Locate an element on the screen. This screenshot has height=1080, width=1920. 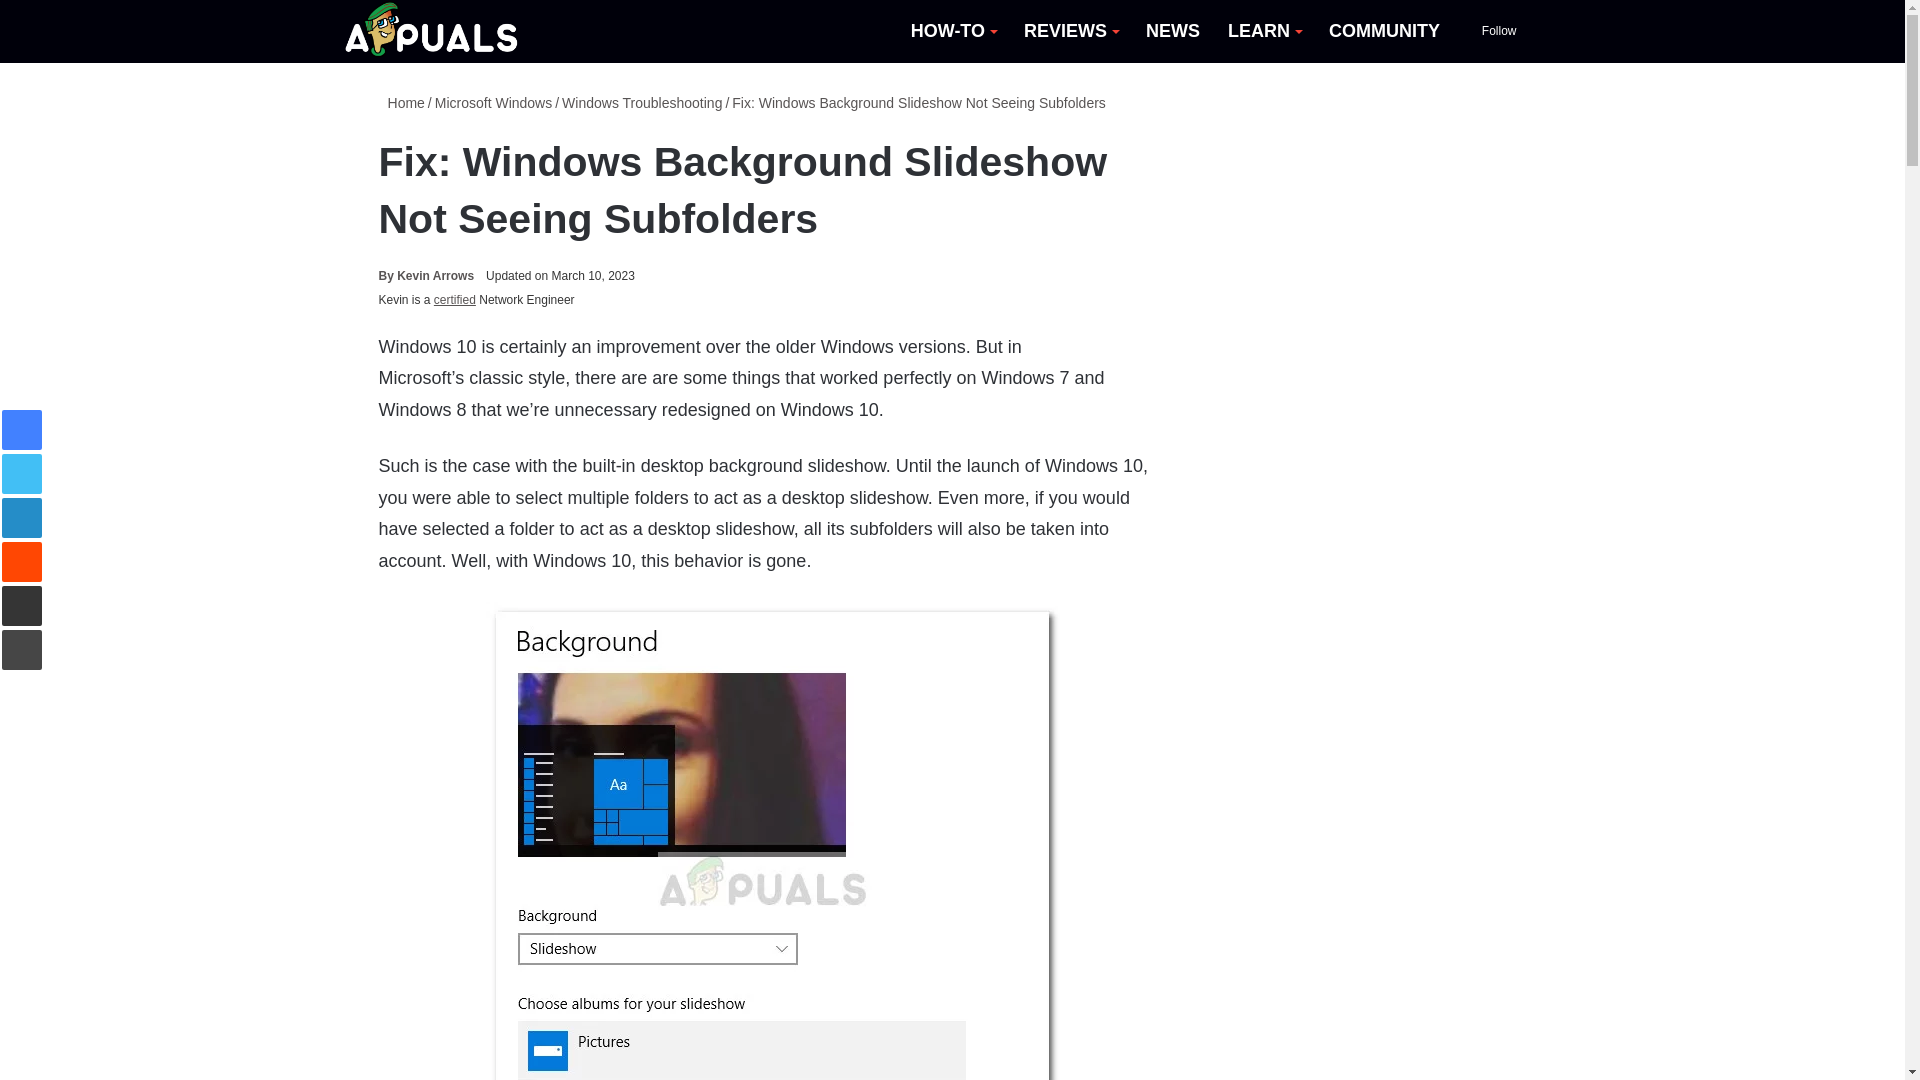
Facebook is located at coordinates (22, 430).